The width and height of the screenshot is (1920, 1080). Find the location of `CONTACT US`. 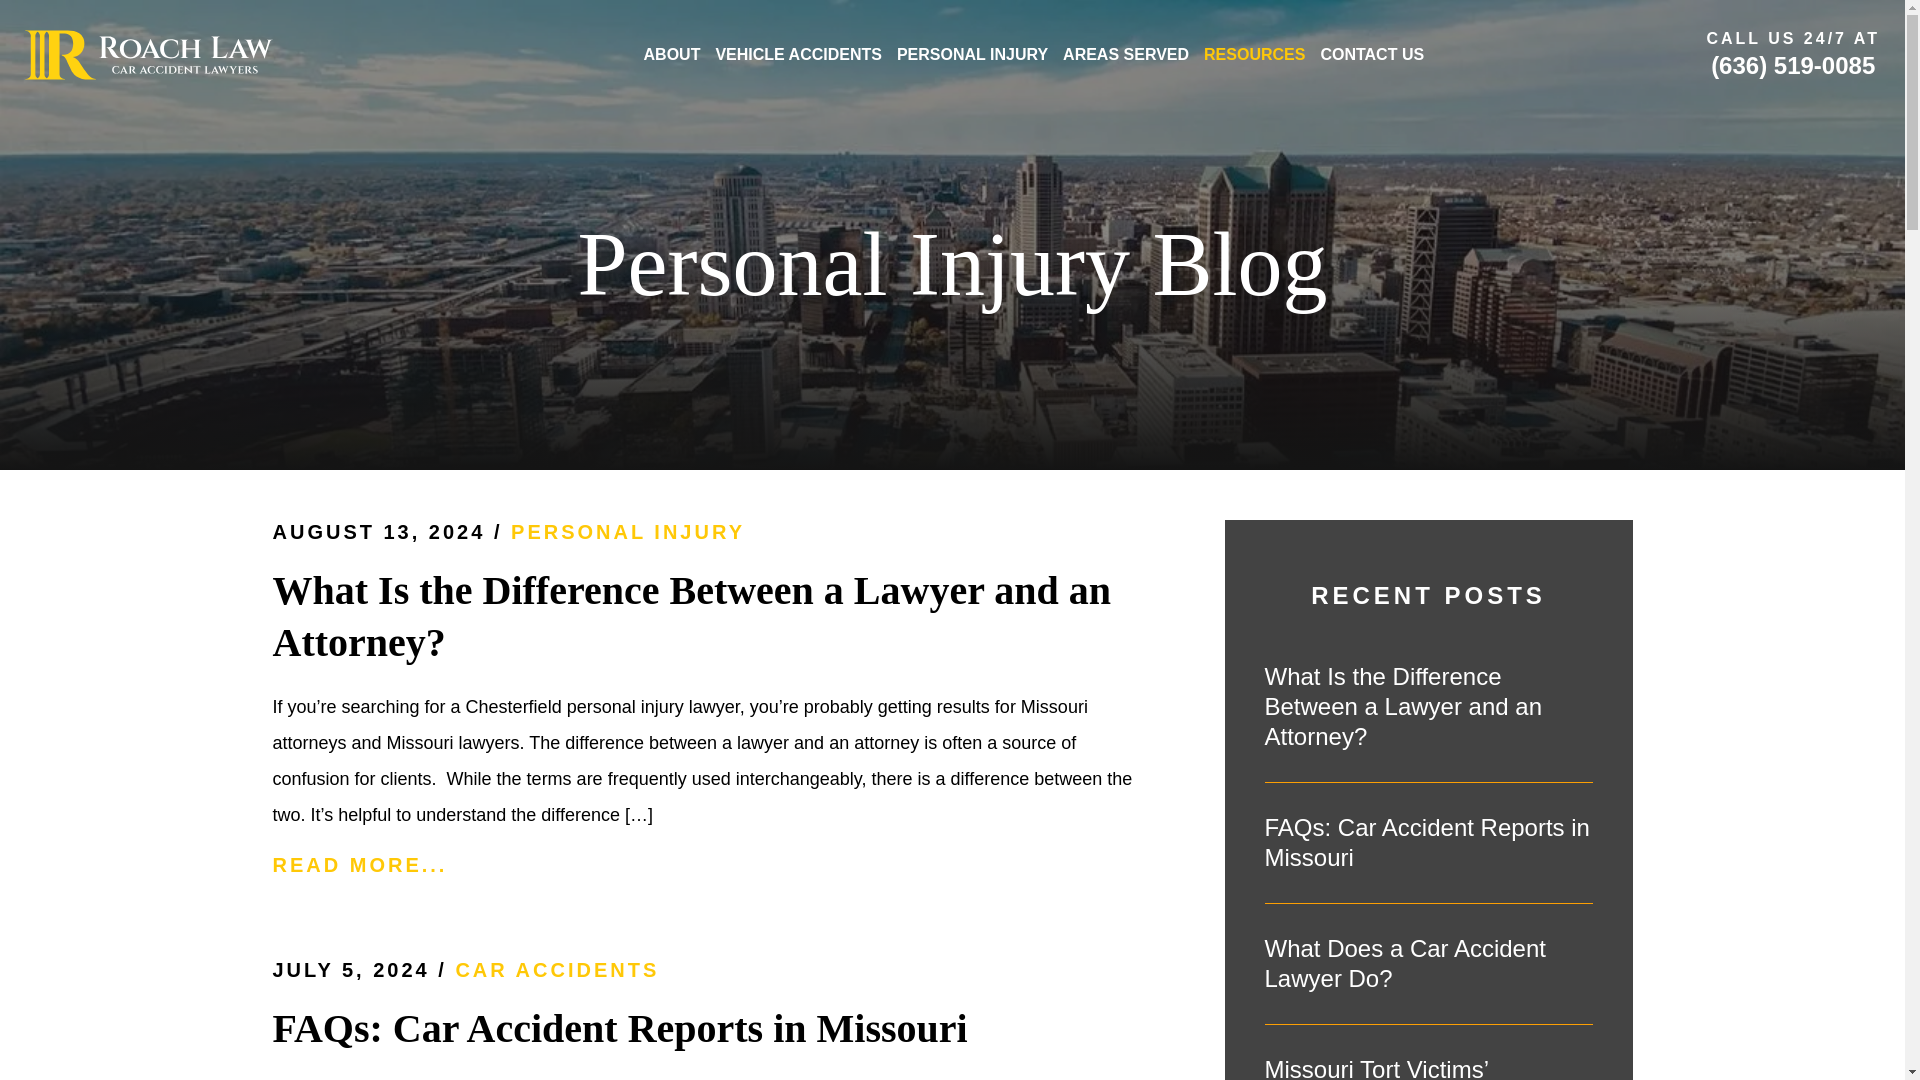

CONTACT US is located at coordinates (1372, 54).